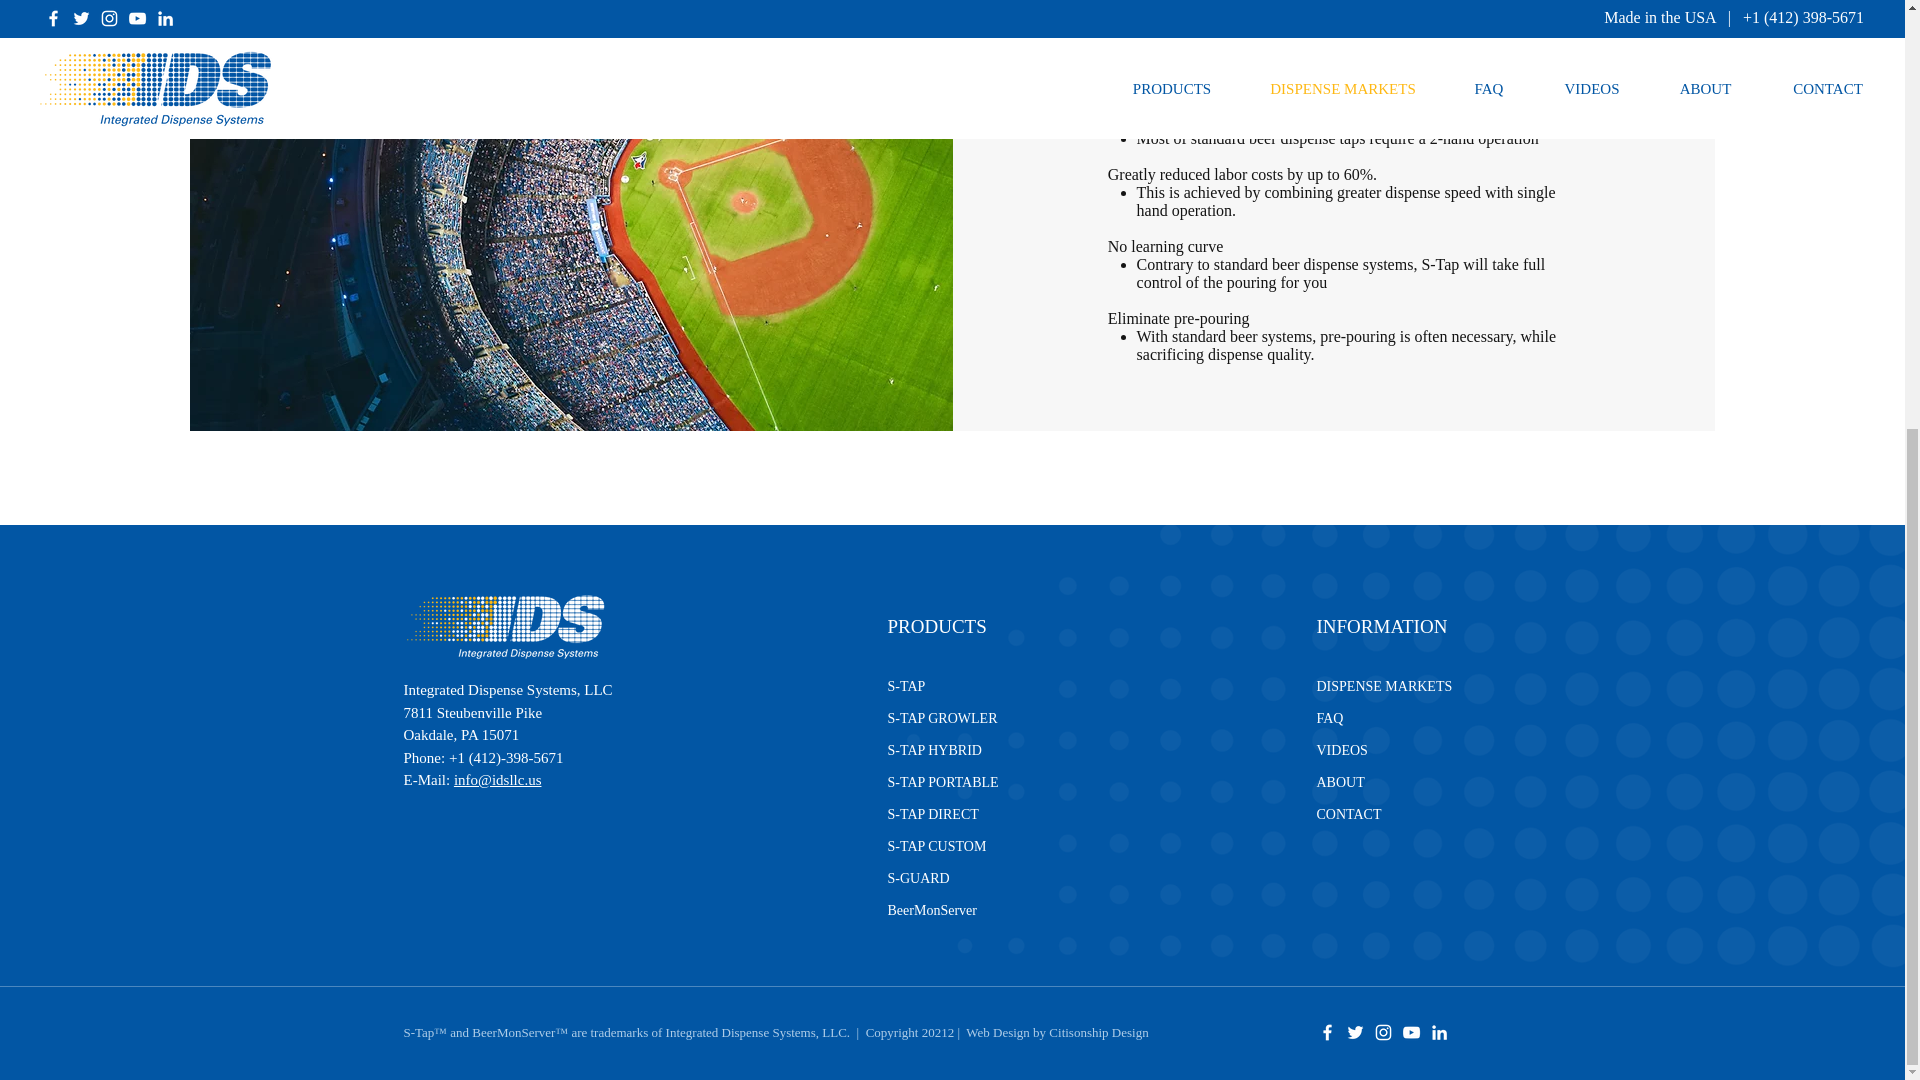 This screenshot has width=1920, height=1080. I want to click on CONTACT, so click(1348, 814).